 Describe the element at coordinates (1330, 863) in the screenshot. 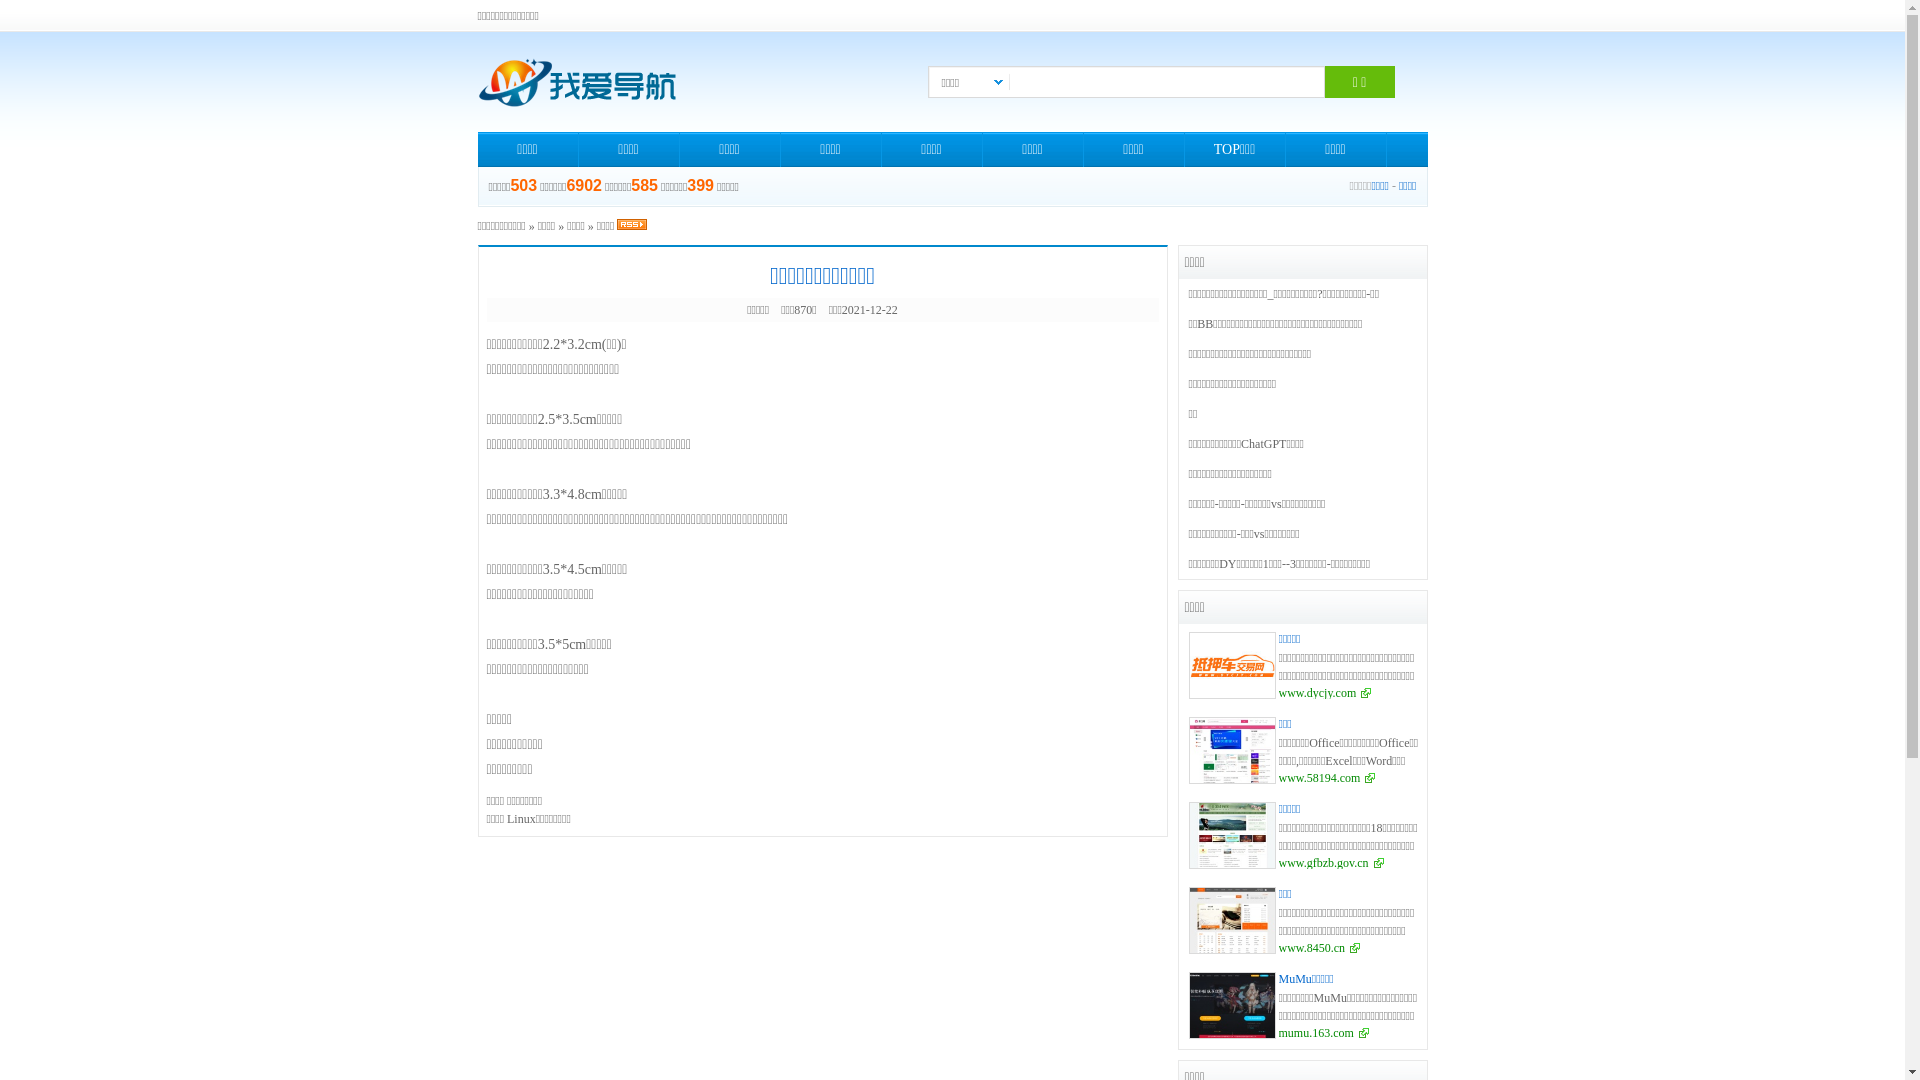

I see `www.gfbzb.gov.cn` at that location.